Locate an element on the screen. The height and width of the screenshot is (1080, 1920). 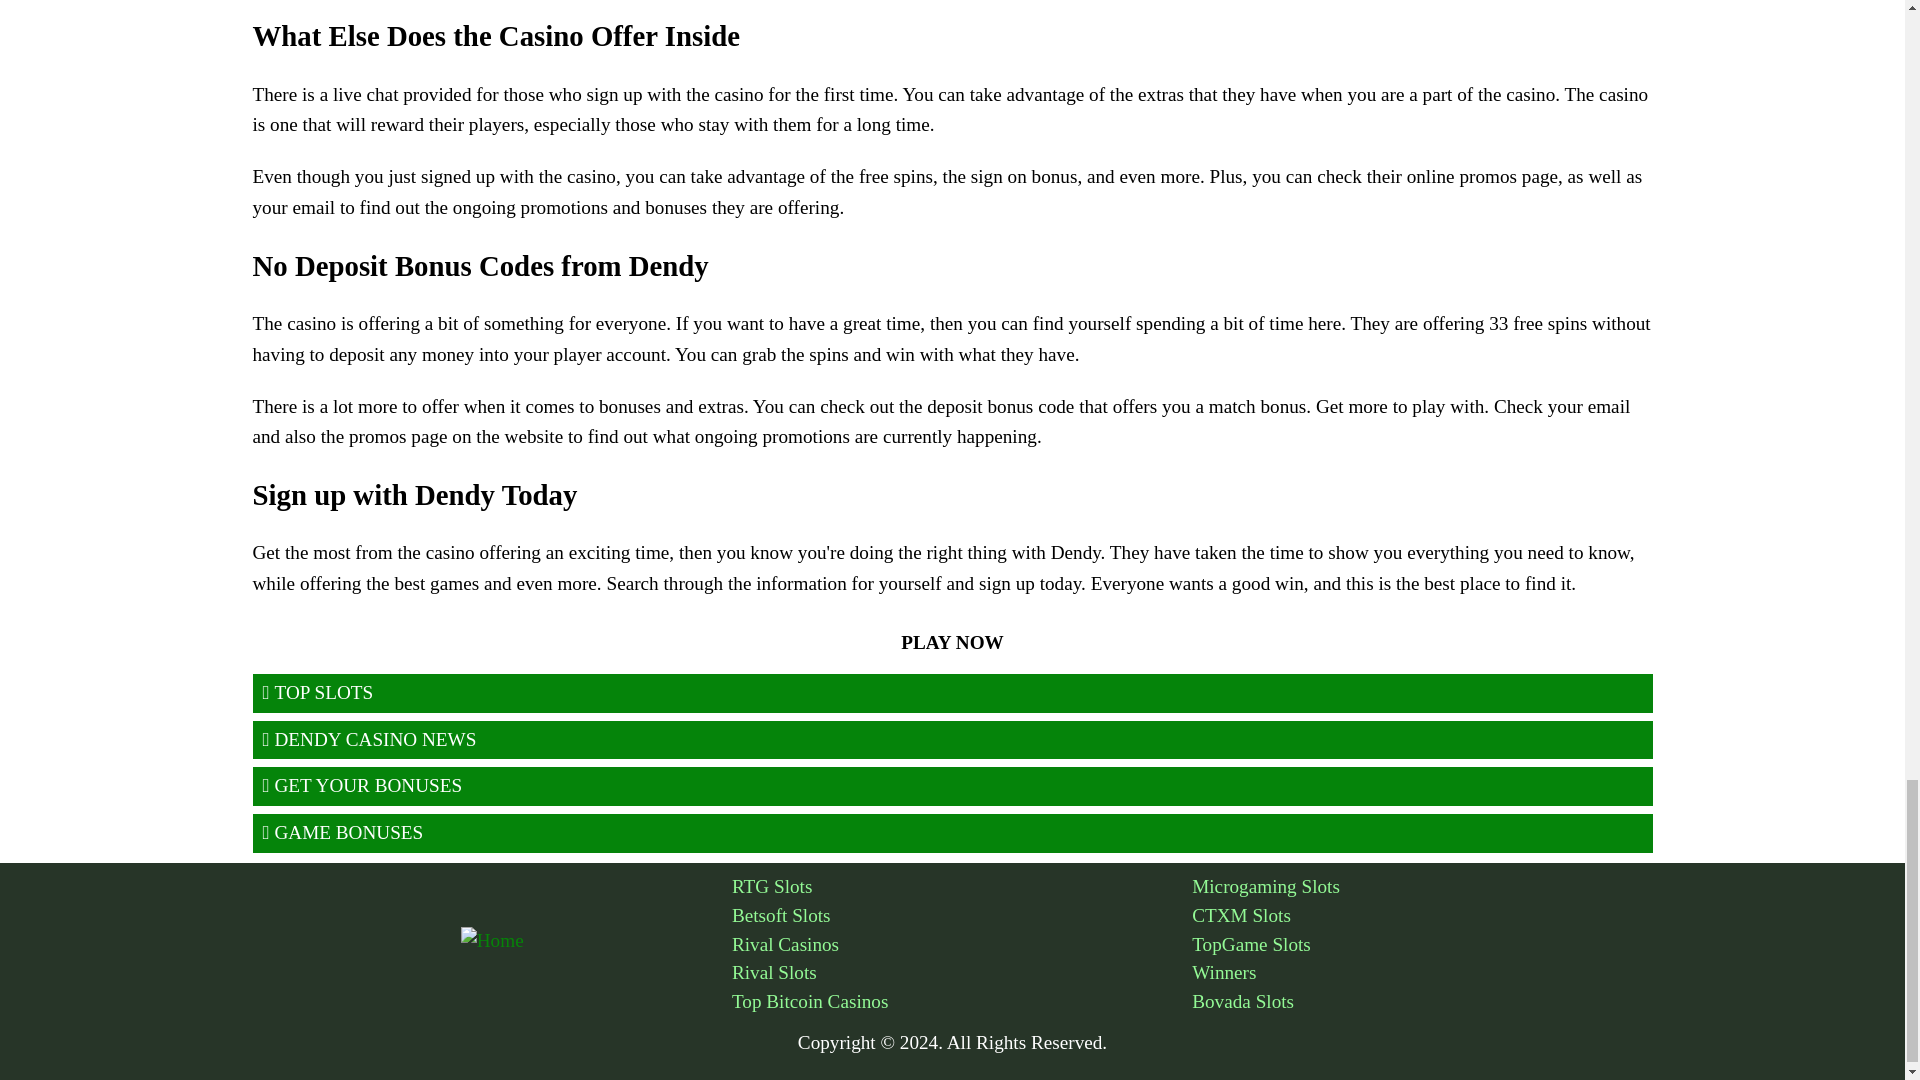
Rival Casinos is located at coordinates (962, 945).